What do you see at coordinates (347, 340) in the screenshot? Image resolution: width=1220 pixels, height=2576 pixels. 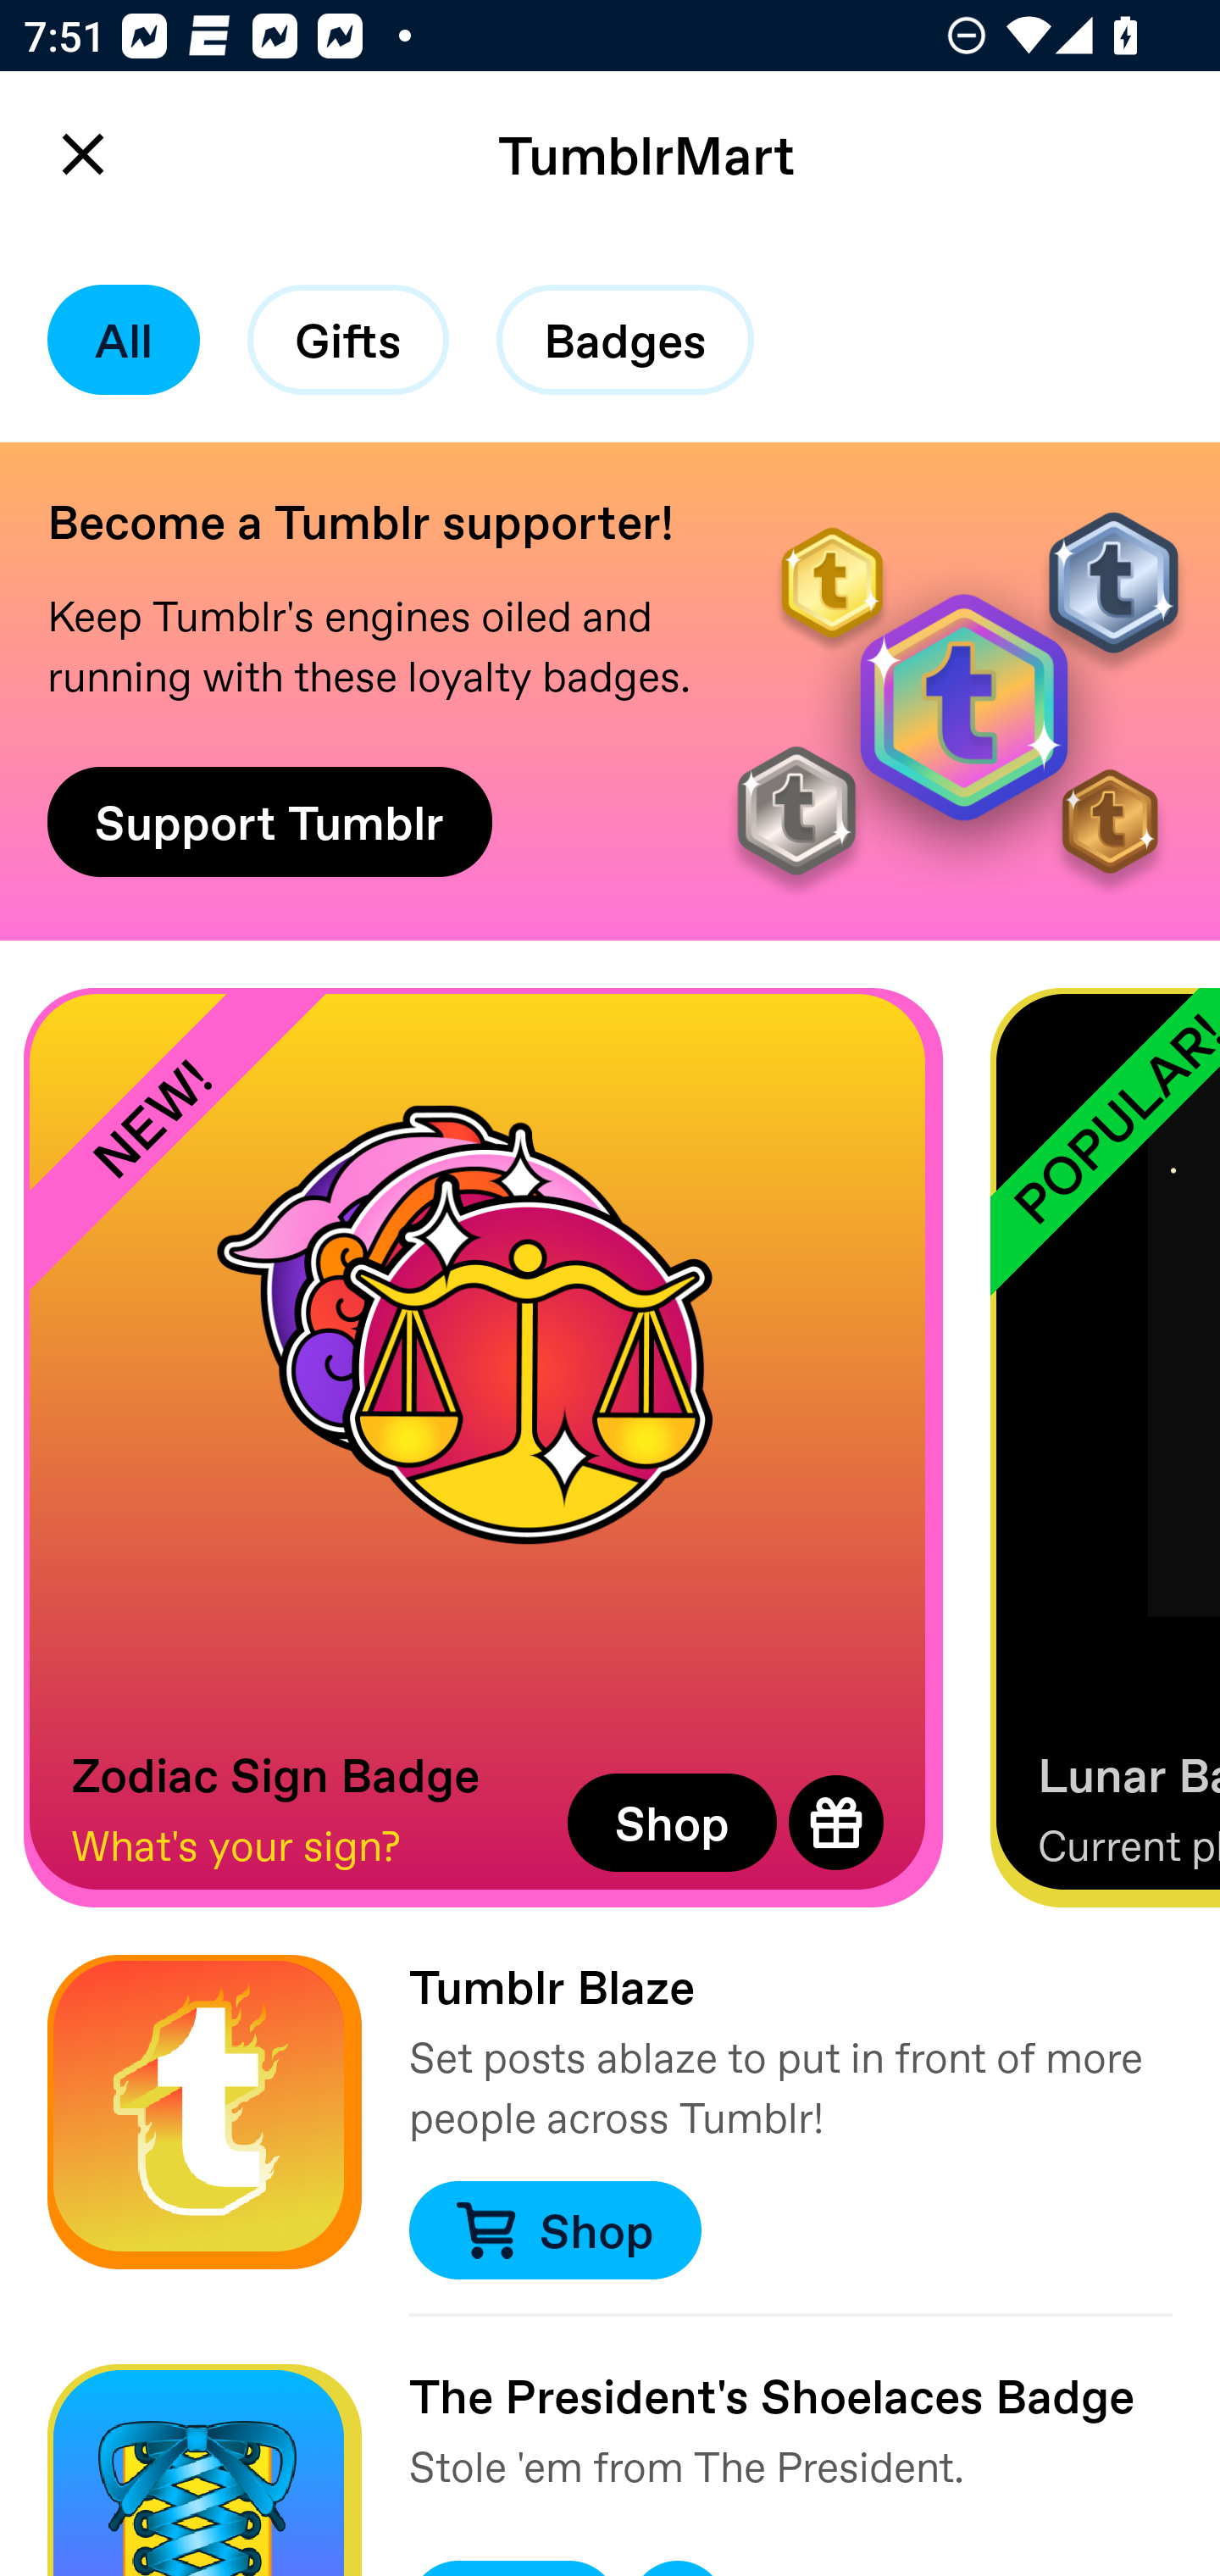 I see `Gifts` at bounding box center [347, 340].